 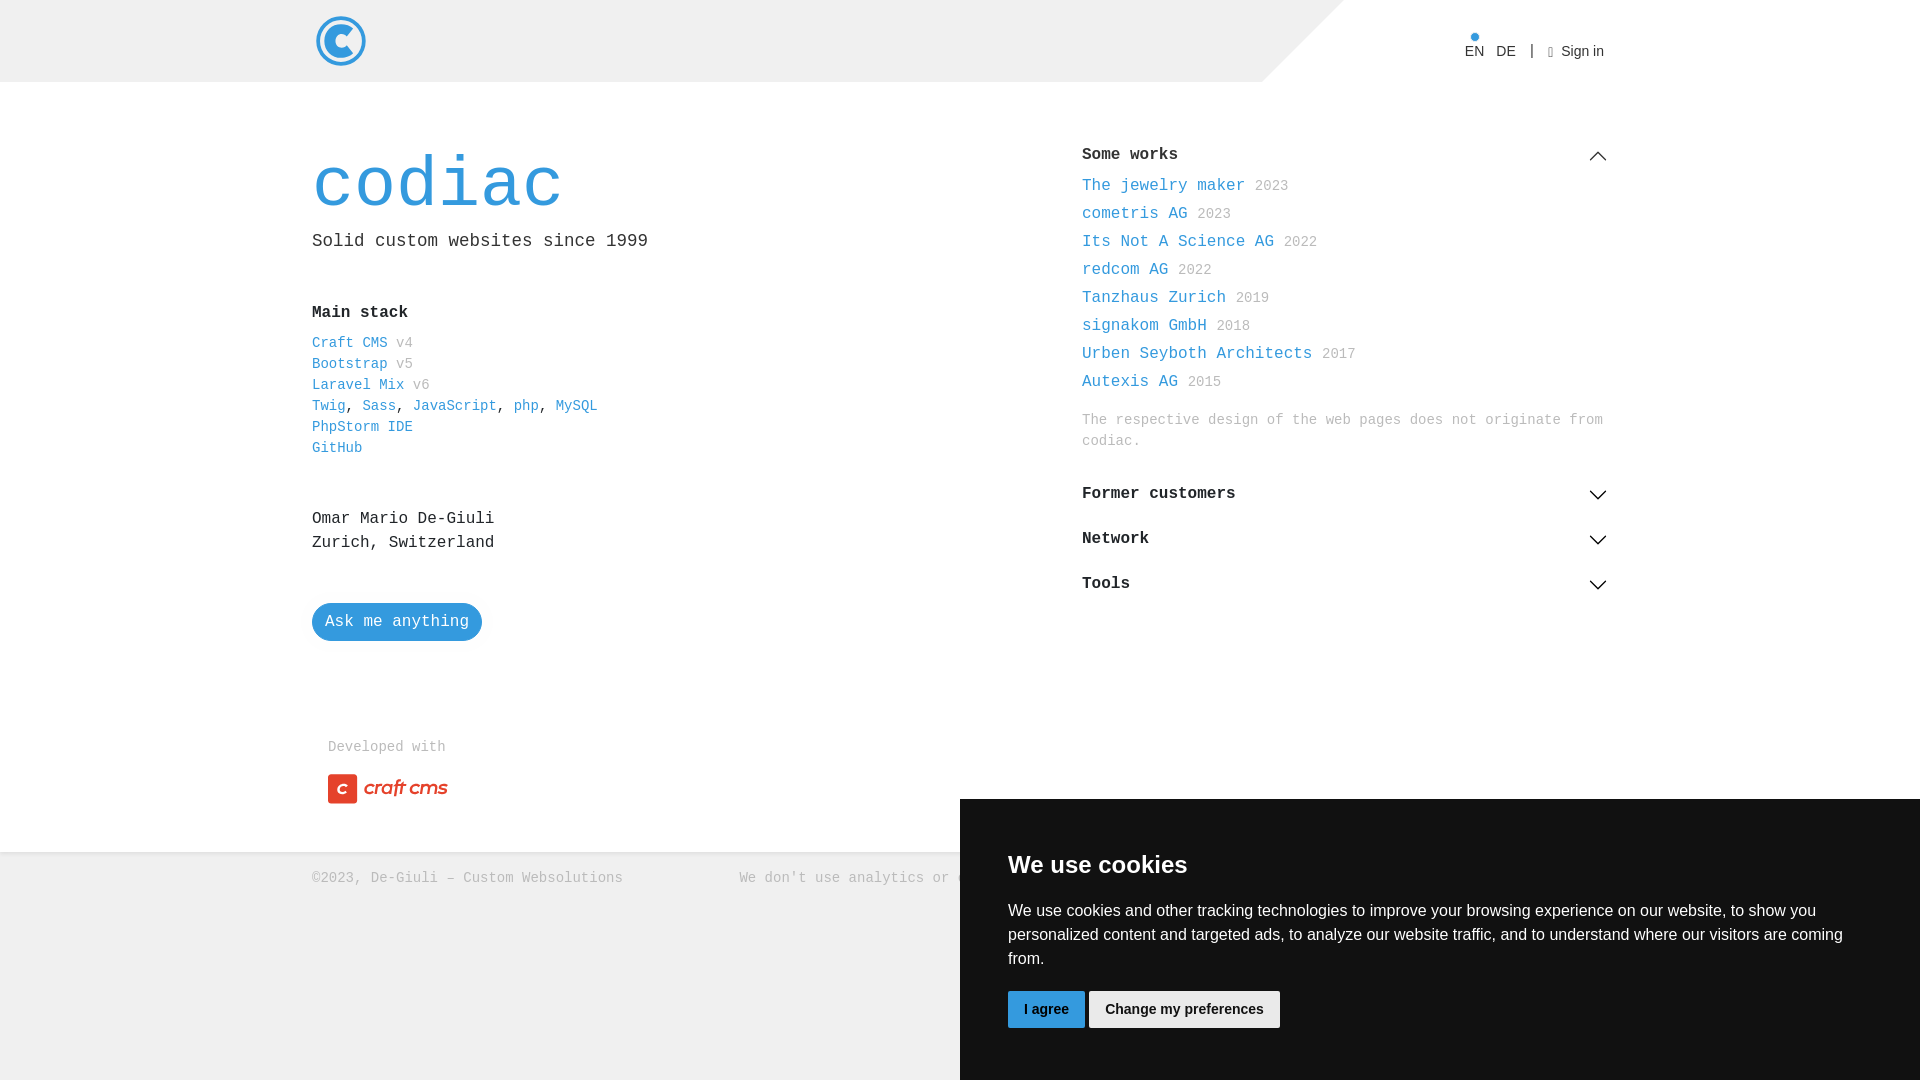 What do you see at coordinates (362, 427) in the screenshot?
I see `PhpStorm IDE` at bounding box center [362, 427].